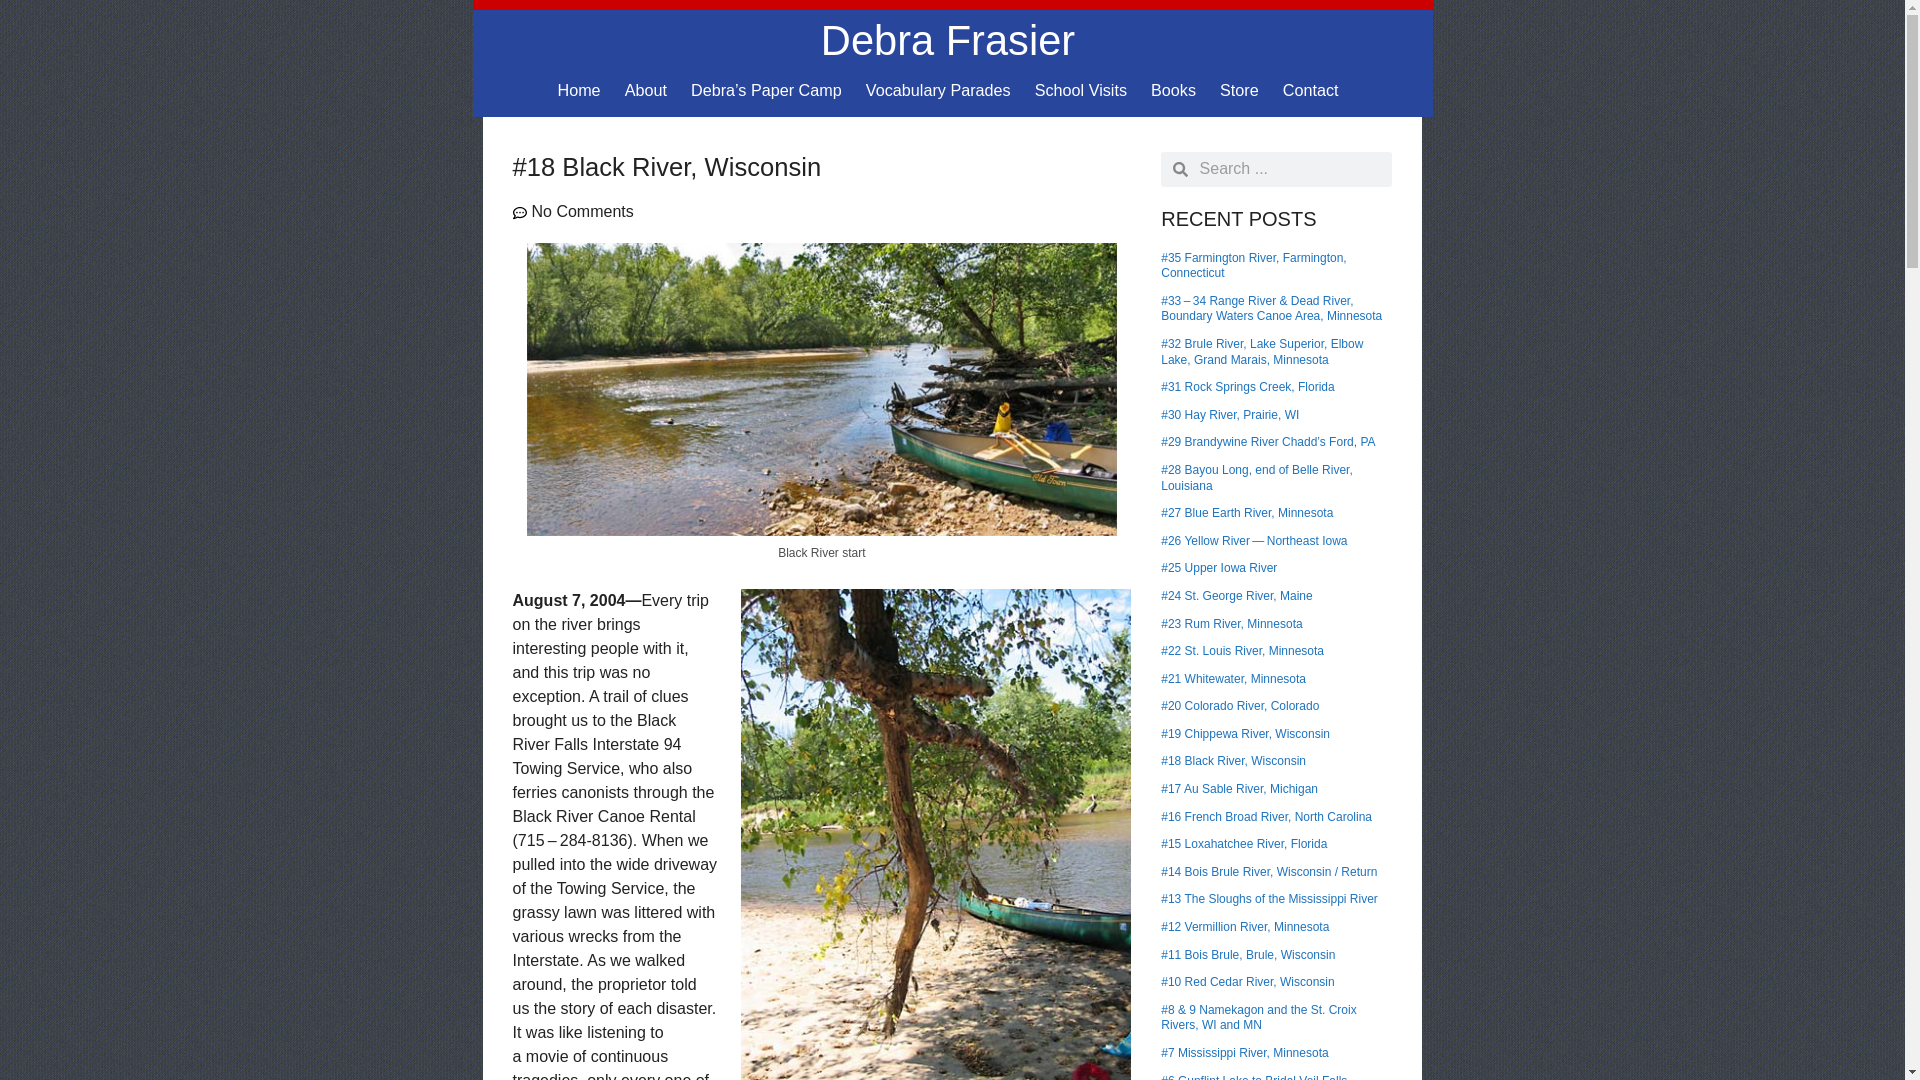 The height and width of the screenshot is (1080, 1920). Describe the element at coordinates (938, 90) in the screenshot. I see `Vocabulary Parades` at that location.